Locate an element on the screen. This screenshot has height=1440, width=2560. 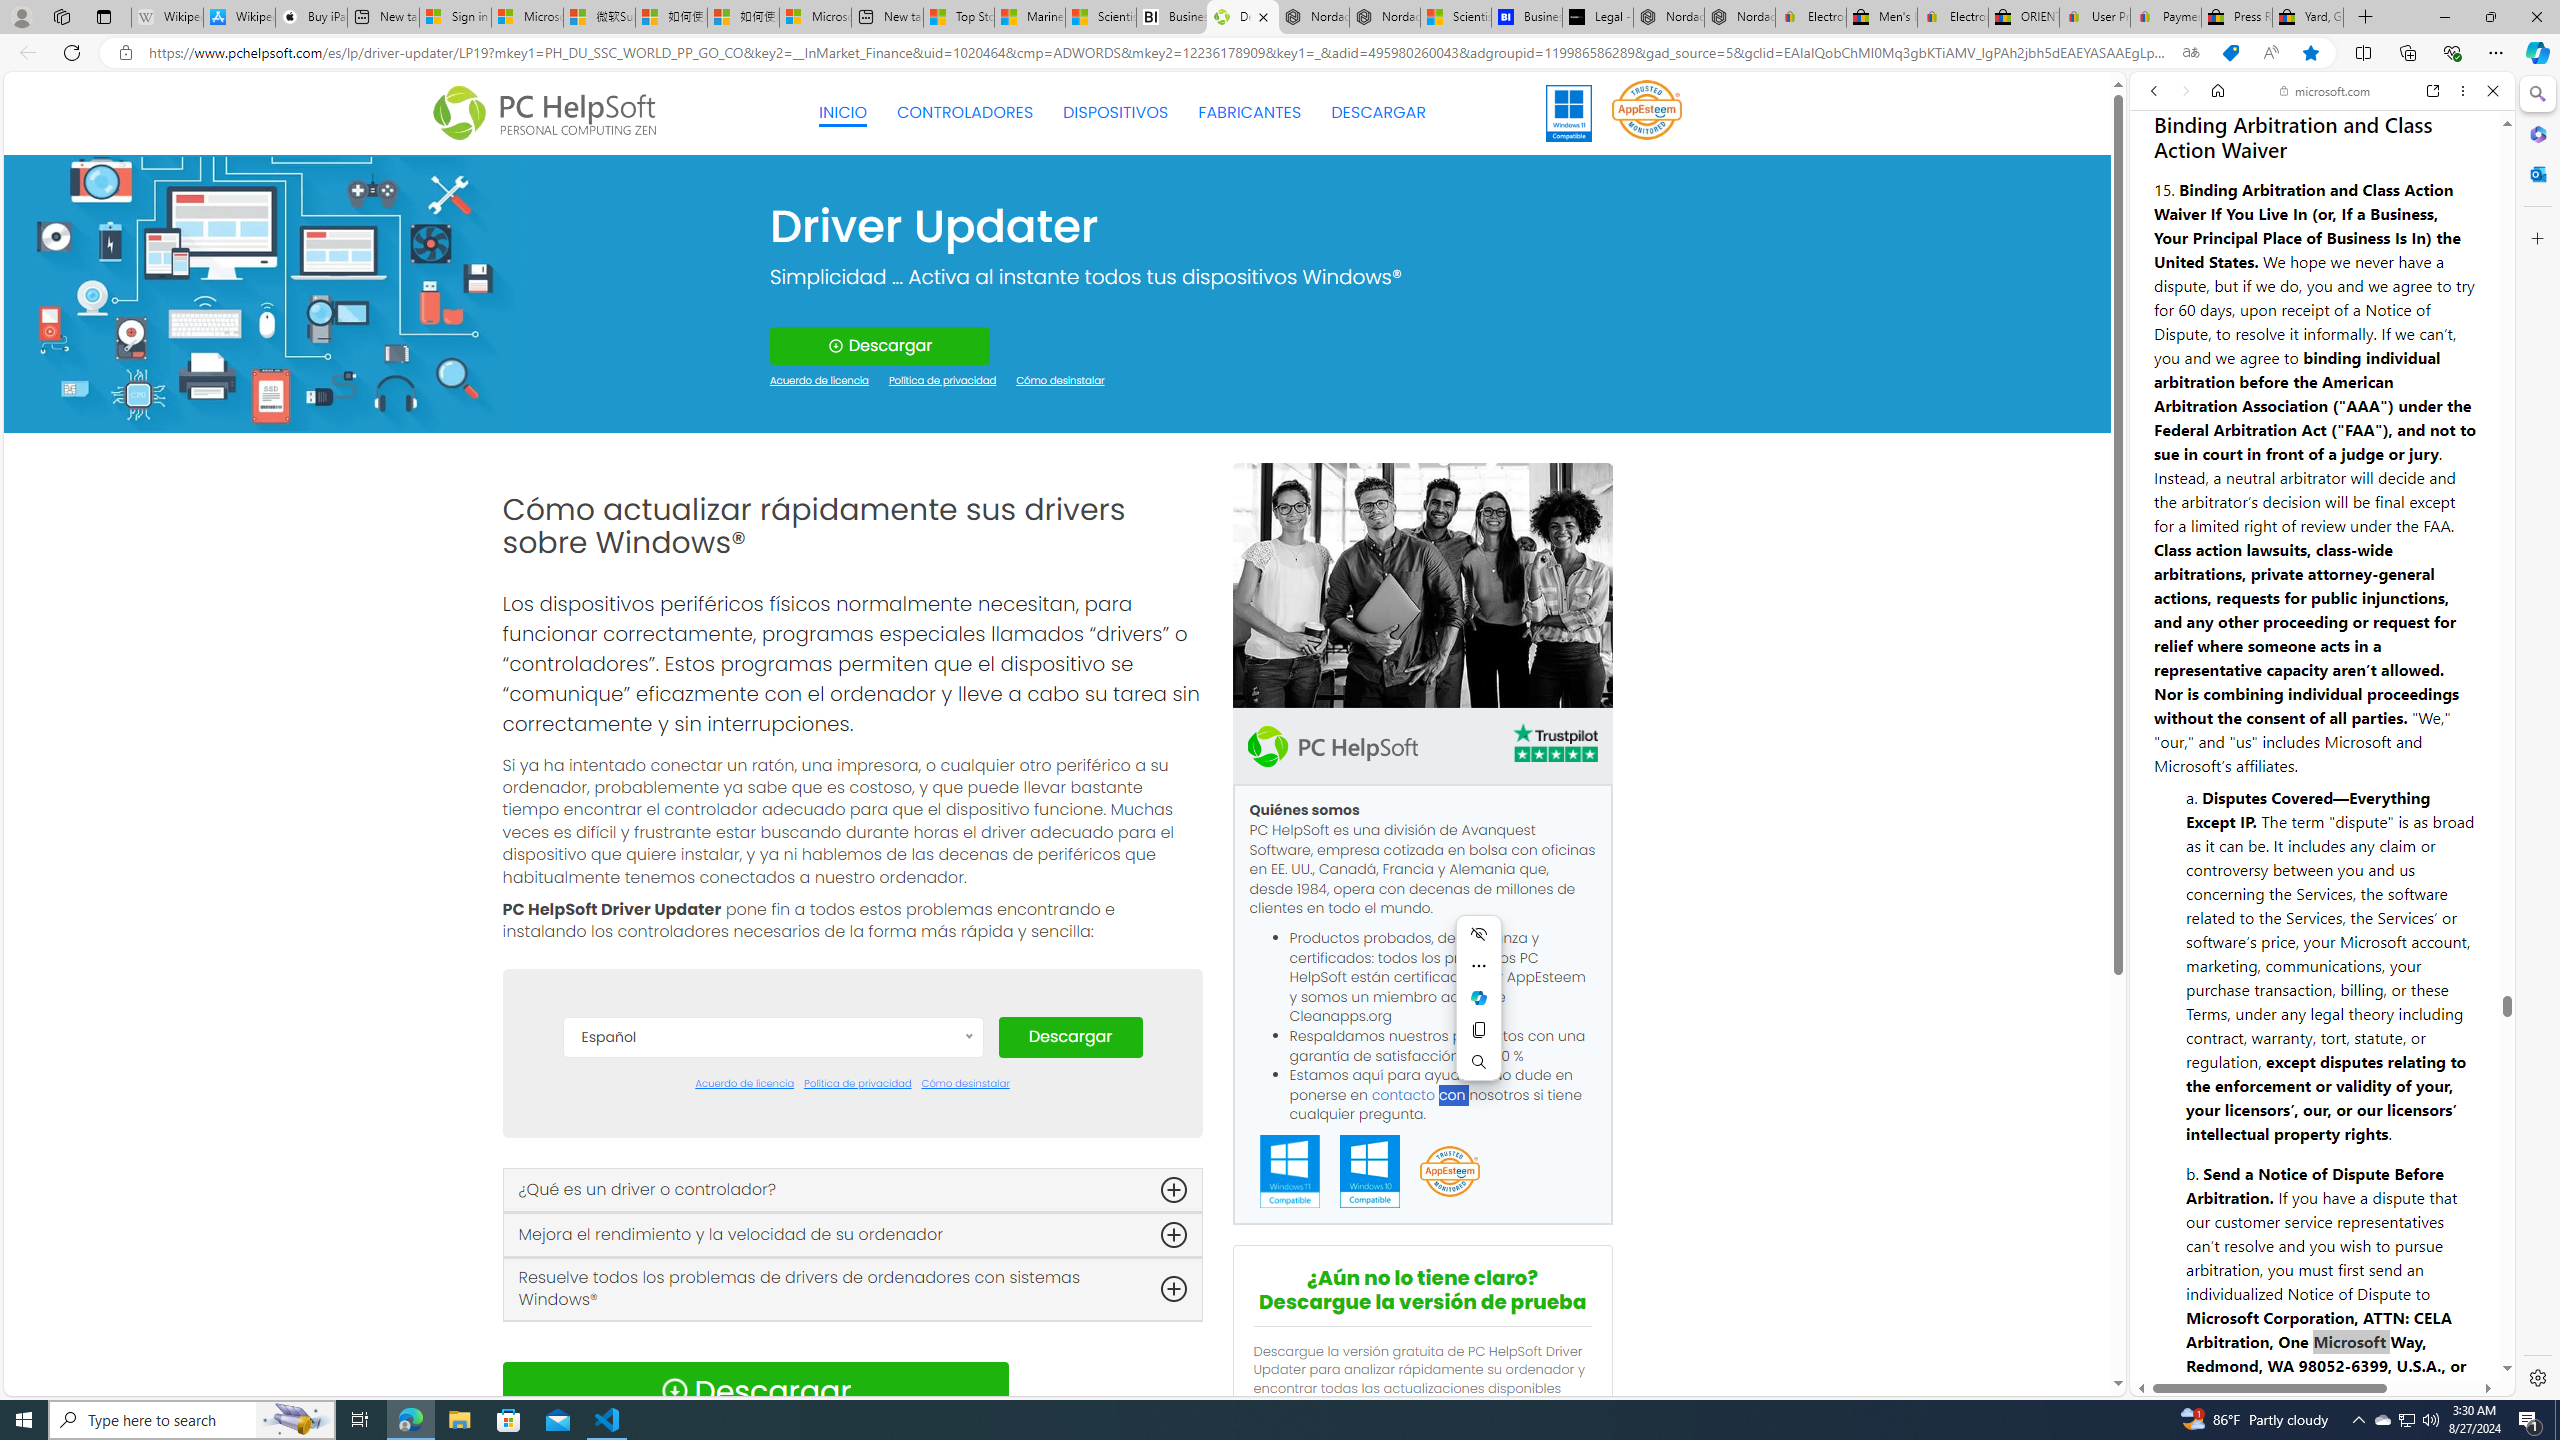
Electronics, Cars, Fashion, Collectibles & More | eBay is located at coordinates (1952, 17).